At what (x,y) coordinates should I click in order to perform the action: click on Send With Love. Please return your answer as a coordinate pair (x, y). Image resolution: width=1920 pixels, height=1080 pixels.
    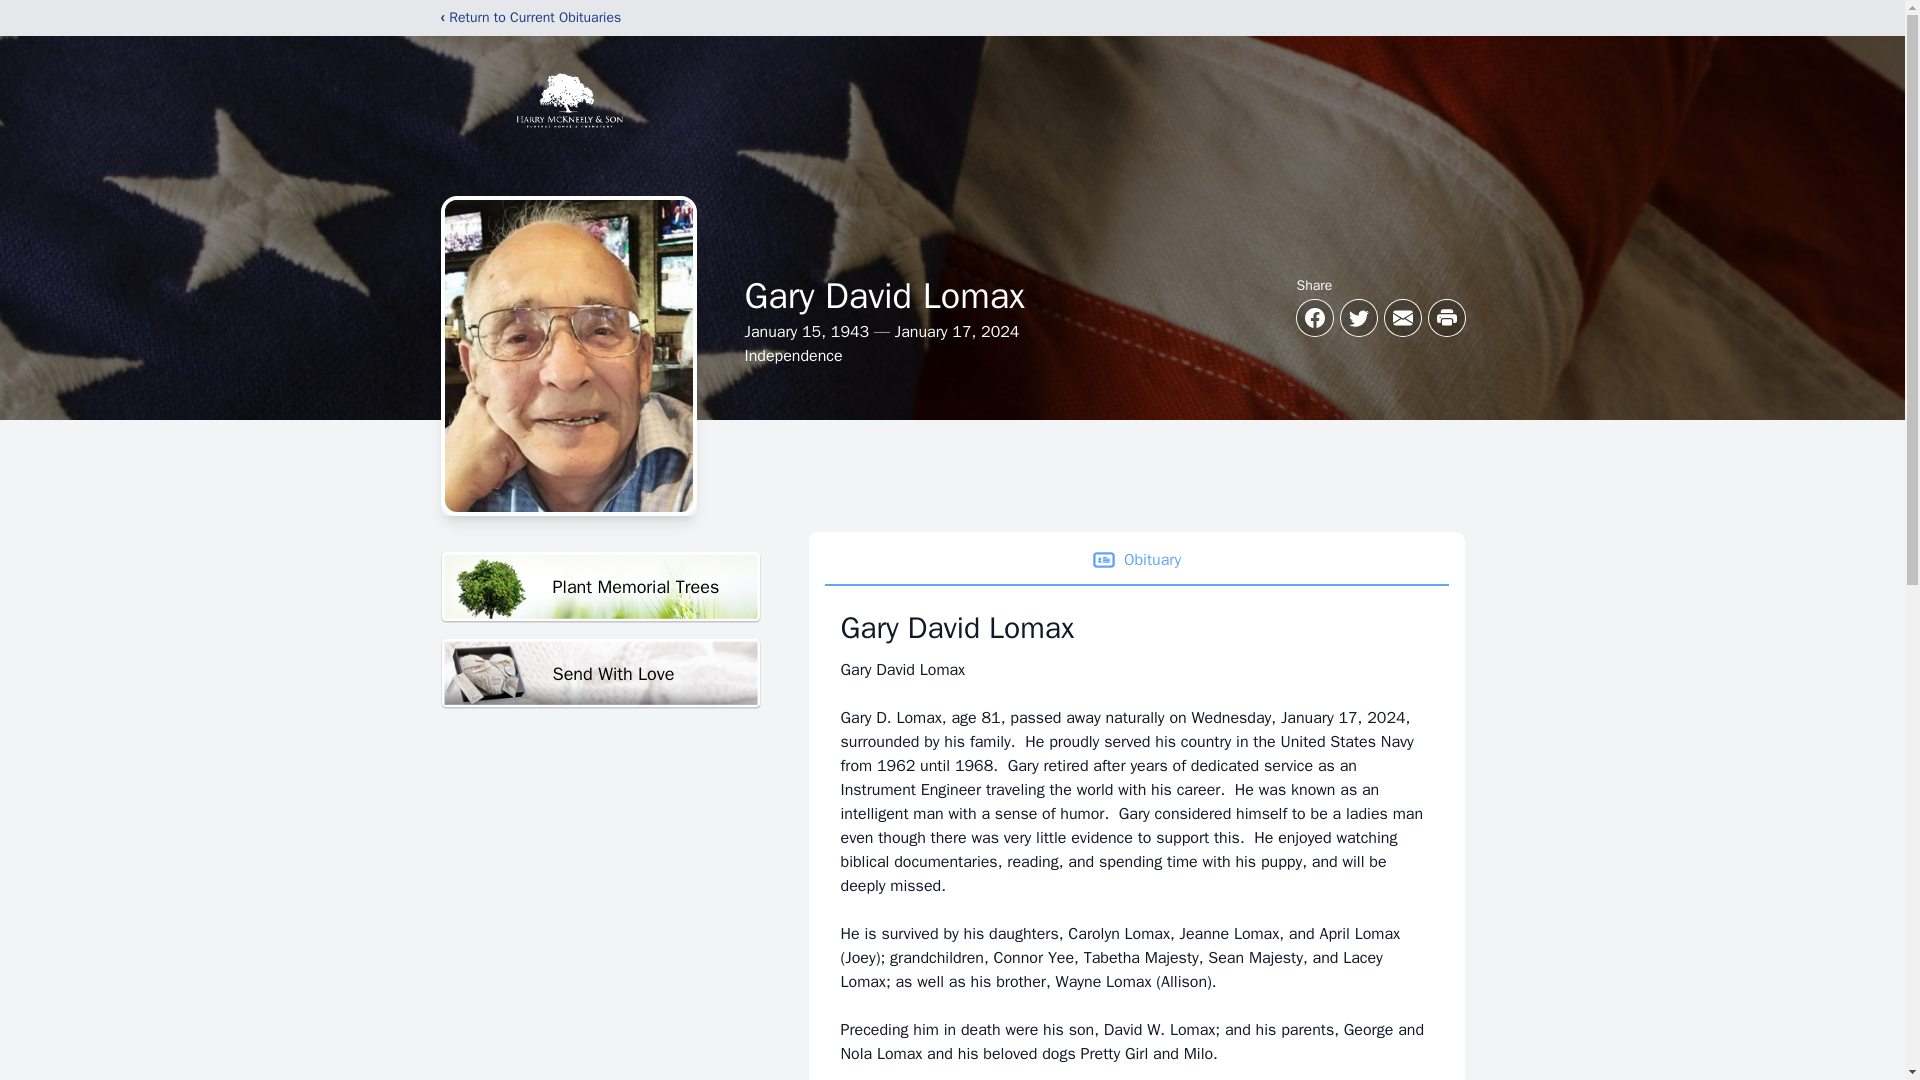
    Looking at the image, I should click on (600, 674).